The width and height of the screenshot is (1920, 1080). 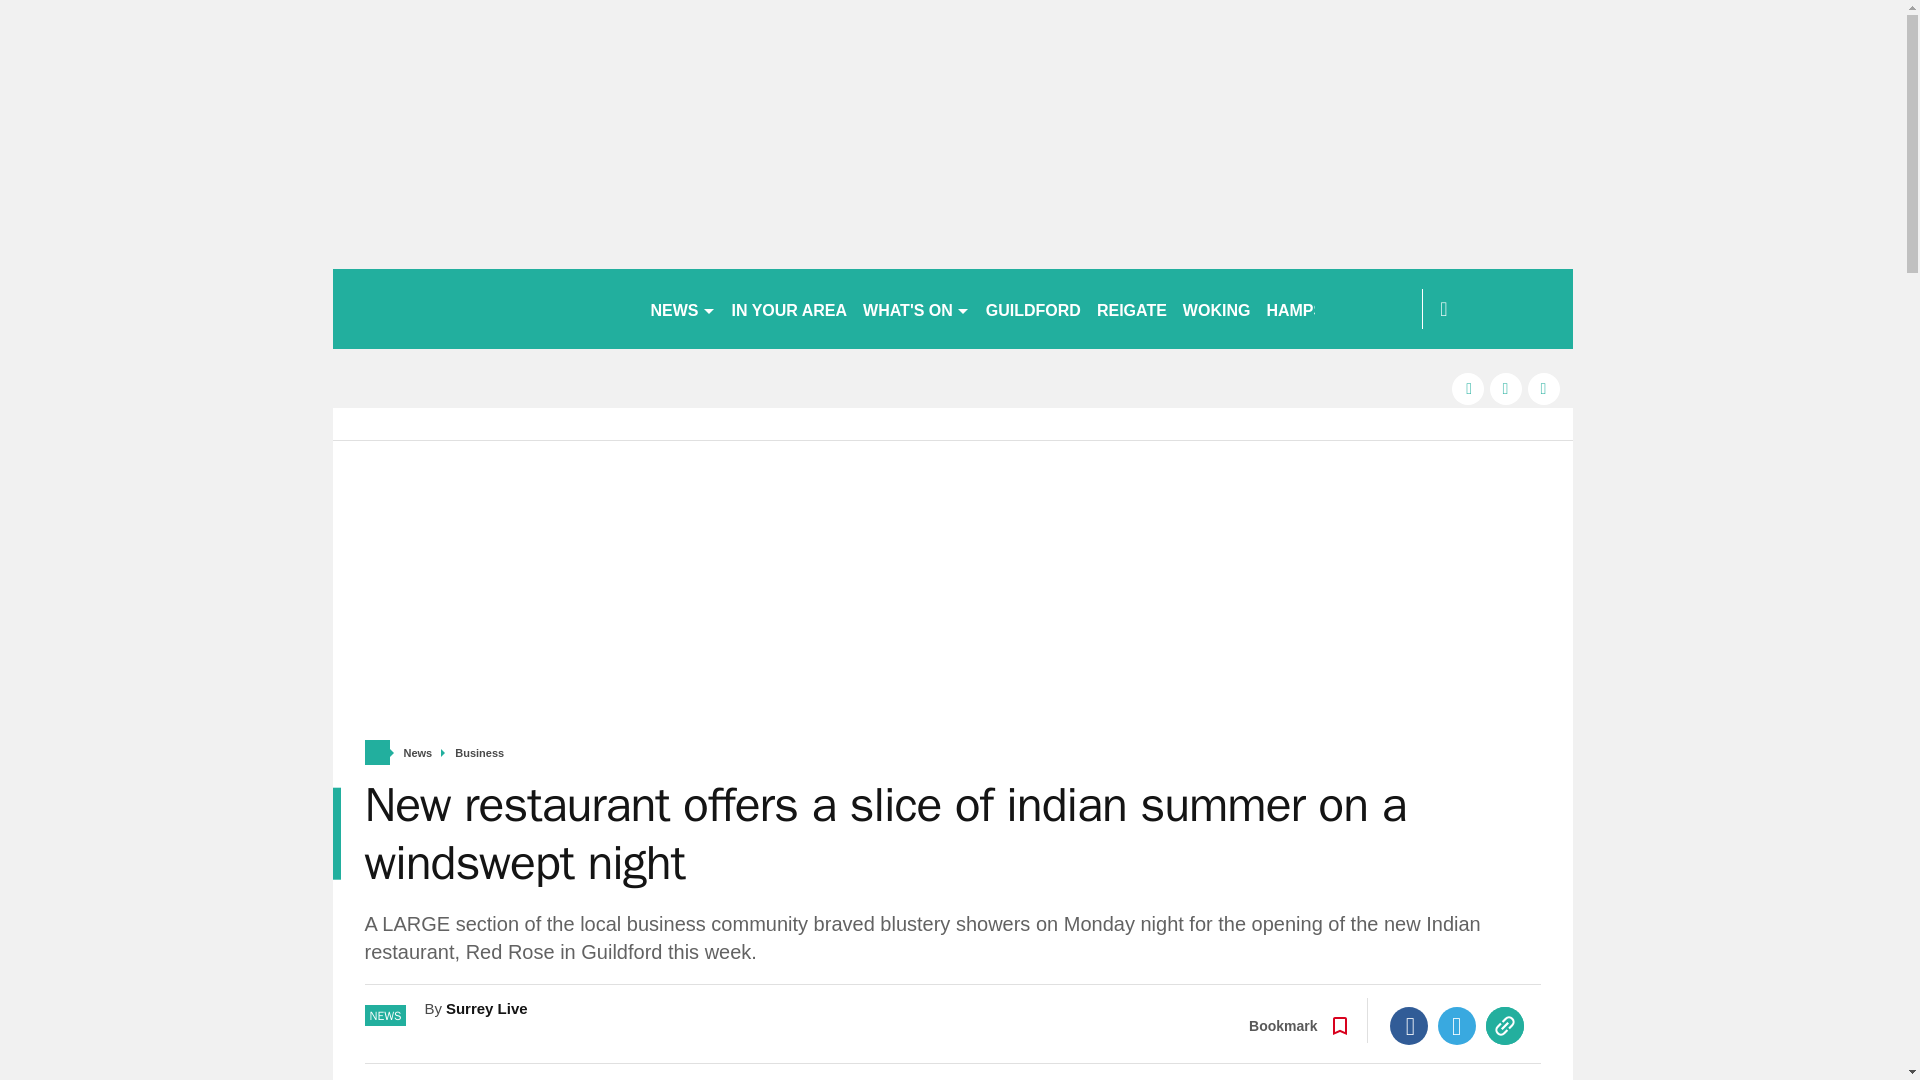 I want to click on IN YOUR AREA, so click(x=790, y=308).